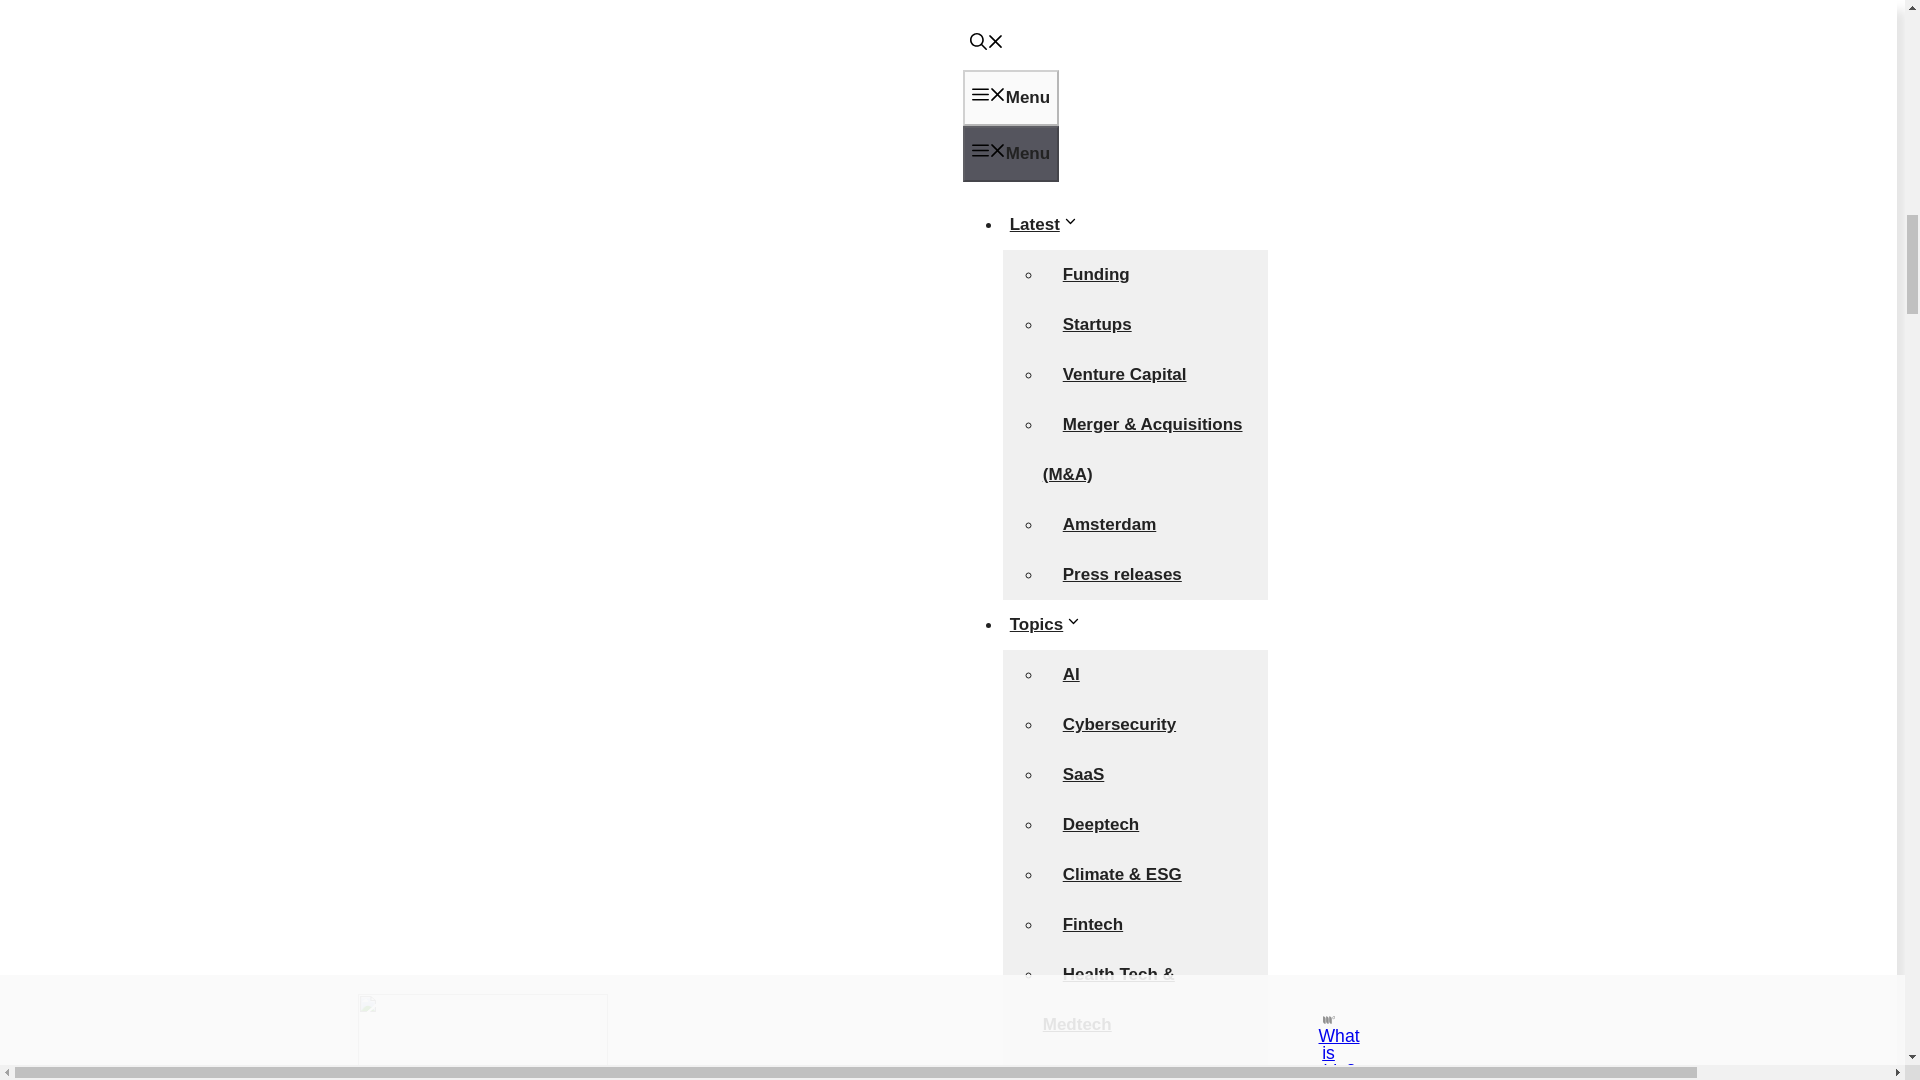 This screenshot has width=1920, height=1080. Describe the element at coordinates (1128, 6) in the screenshot. I see `These startups are hiring` at that location.